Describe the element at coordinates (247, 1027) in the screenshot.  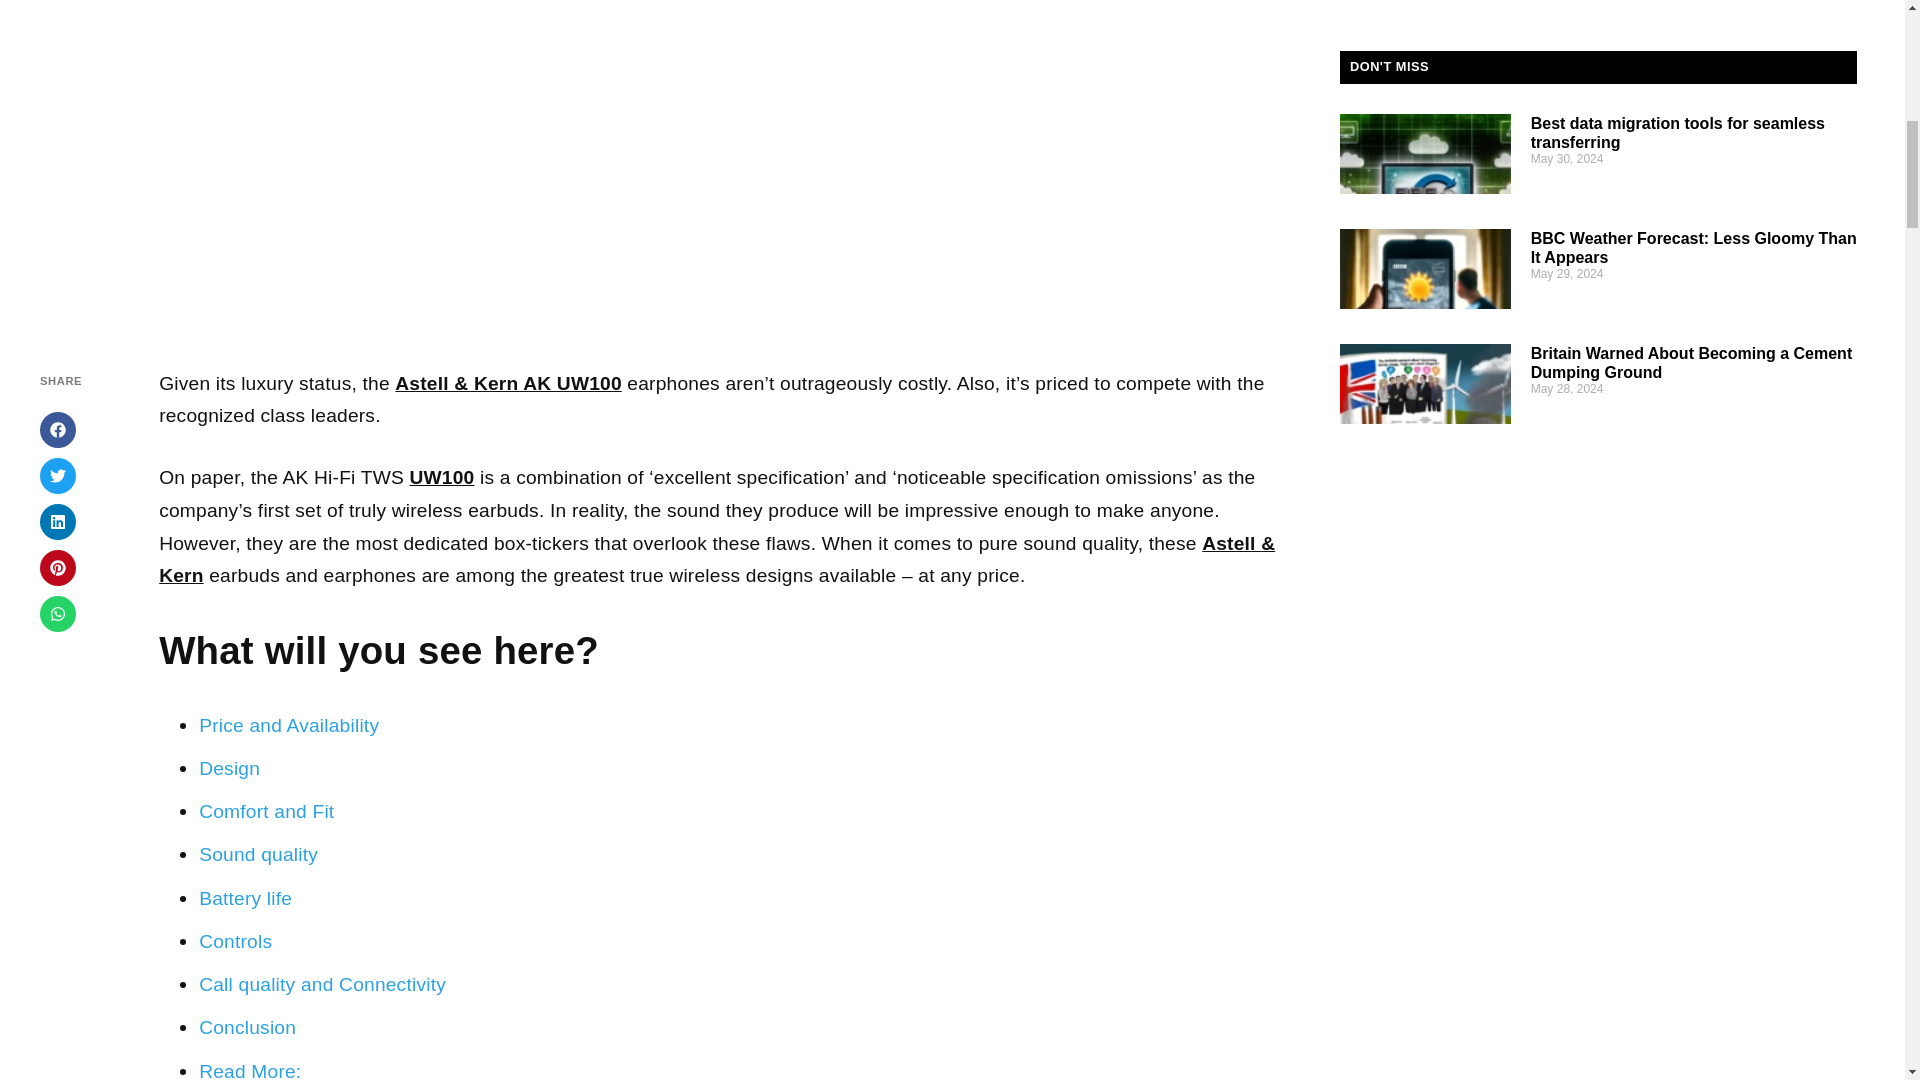
I see `Conclusion` at that location.